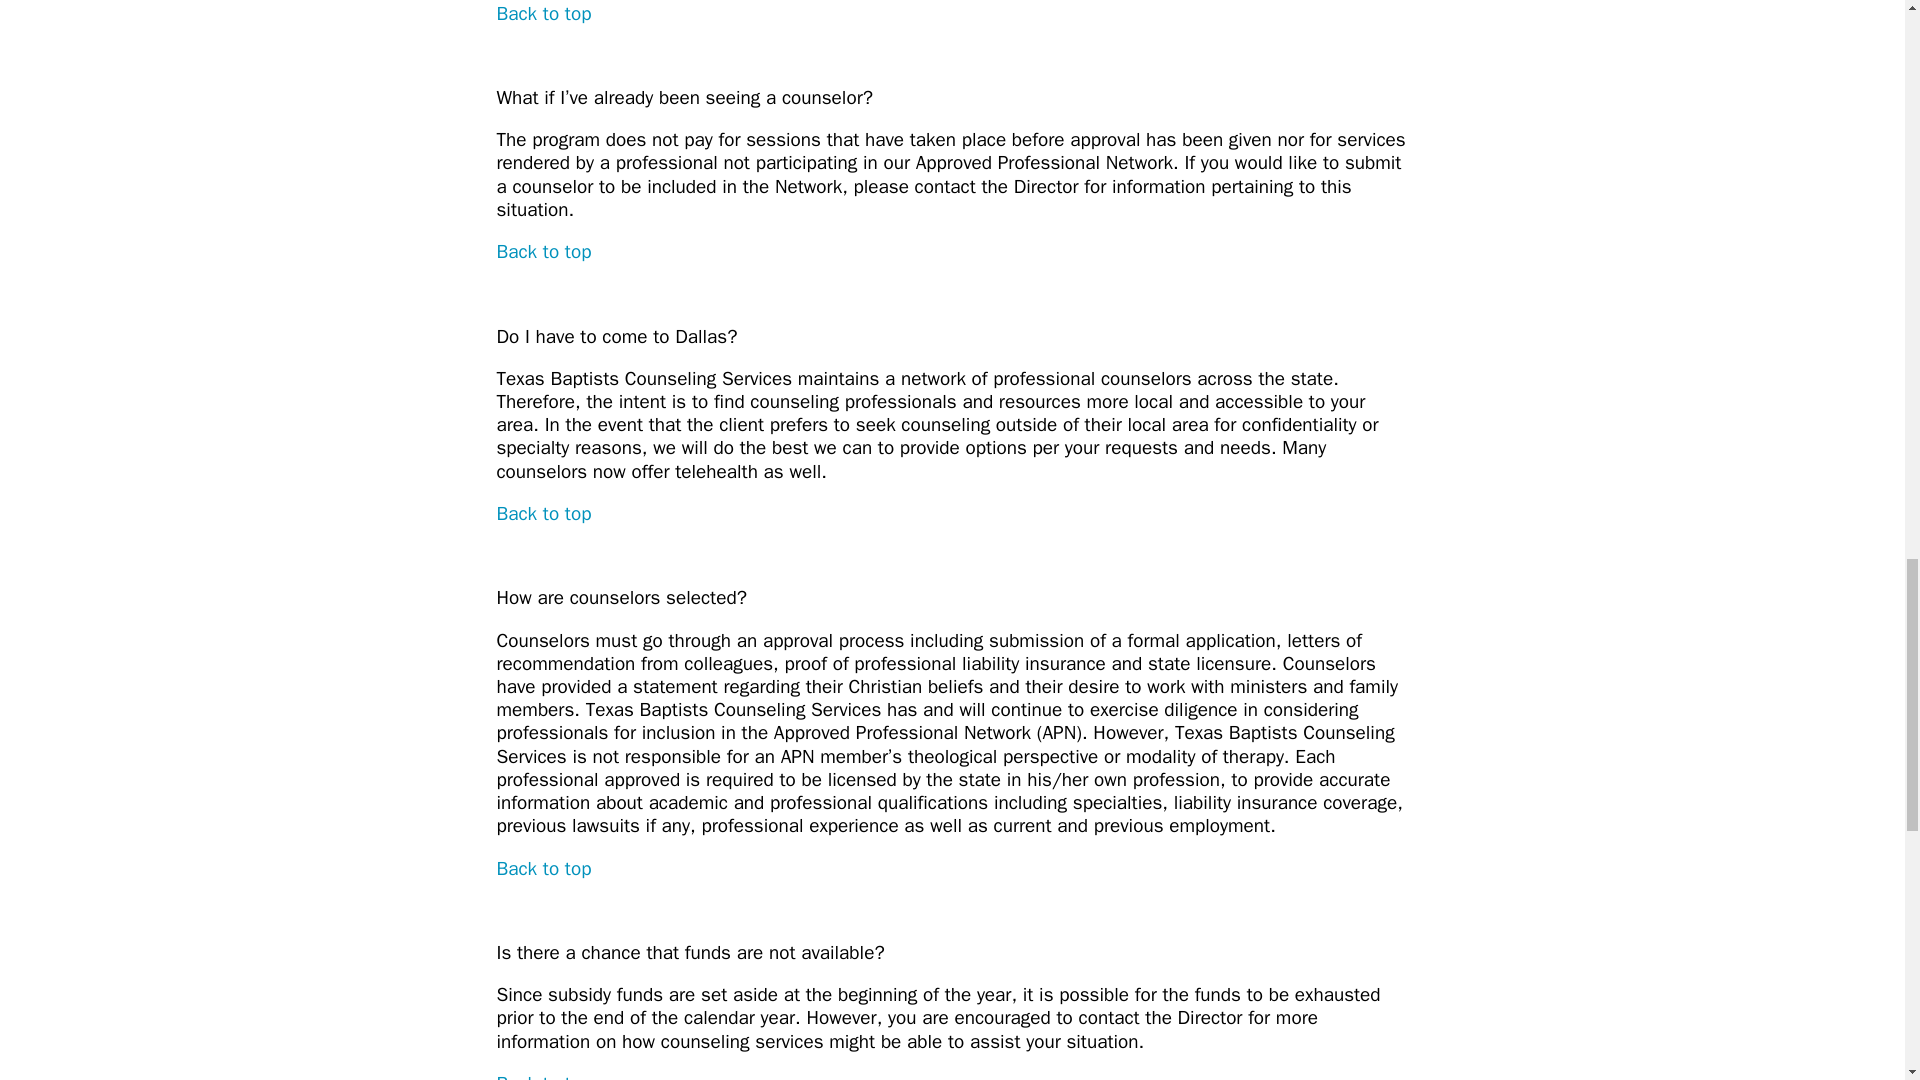  I want to click on Back to top, so click(543, 251).